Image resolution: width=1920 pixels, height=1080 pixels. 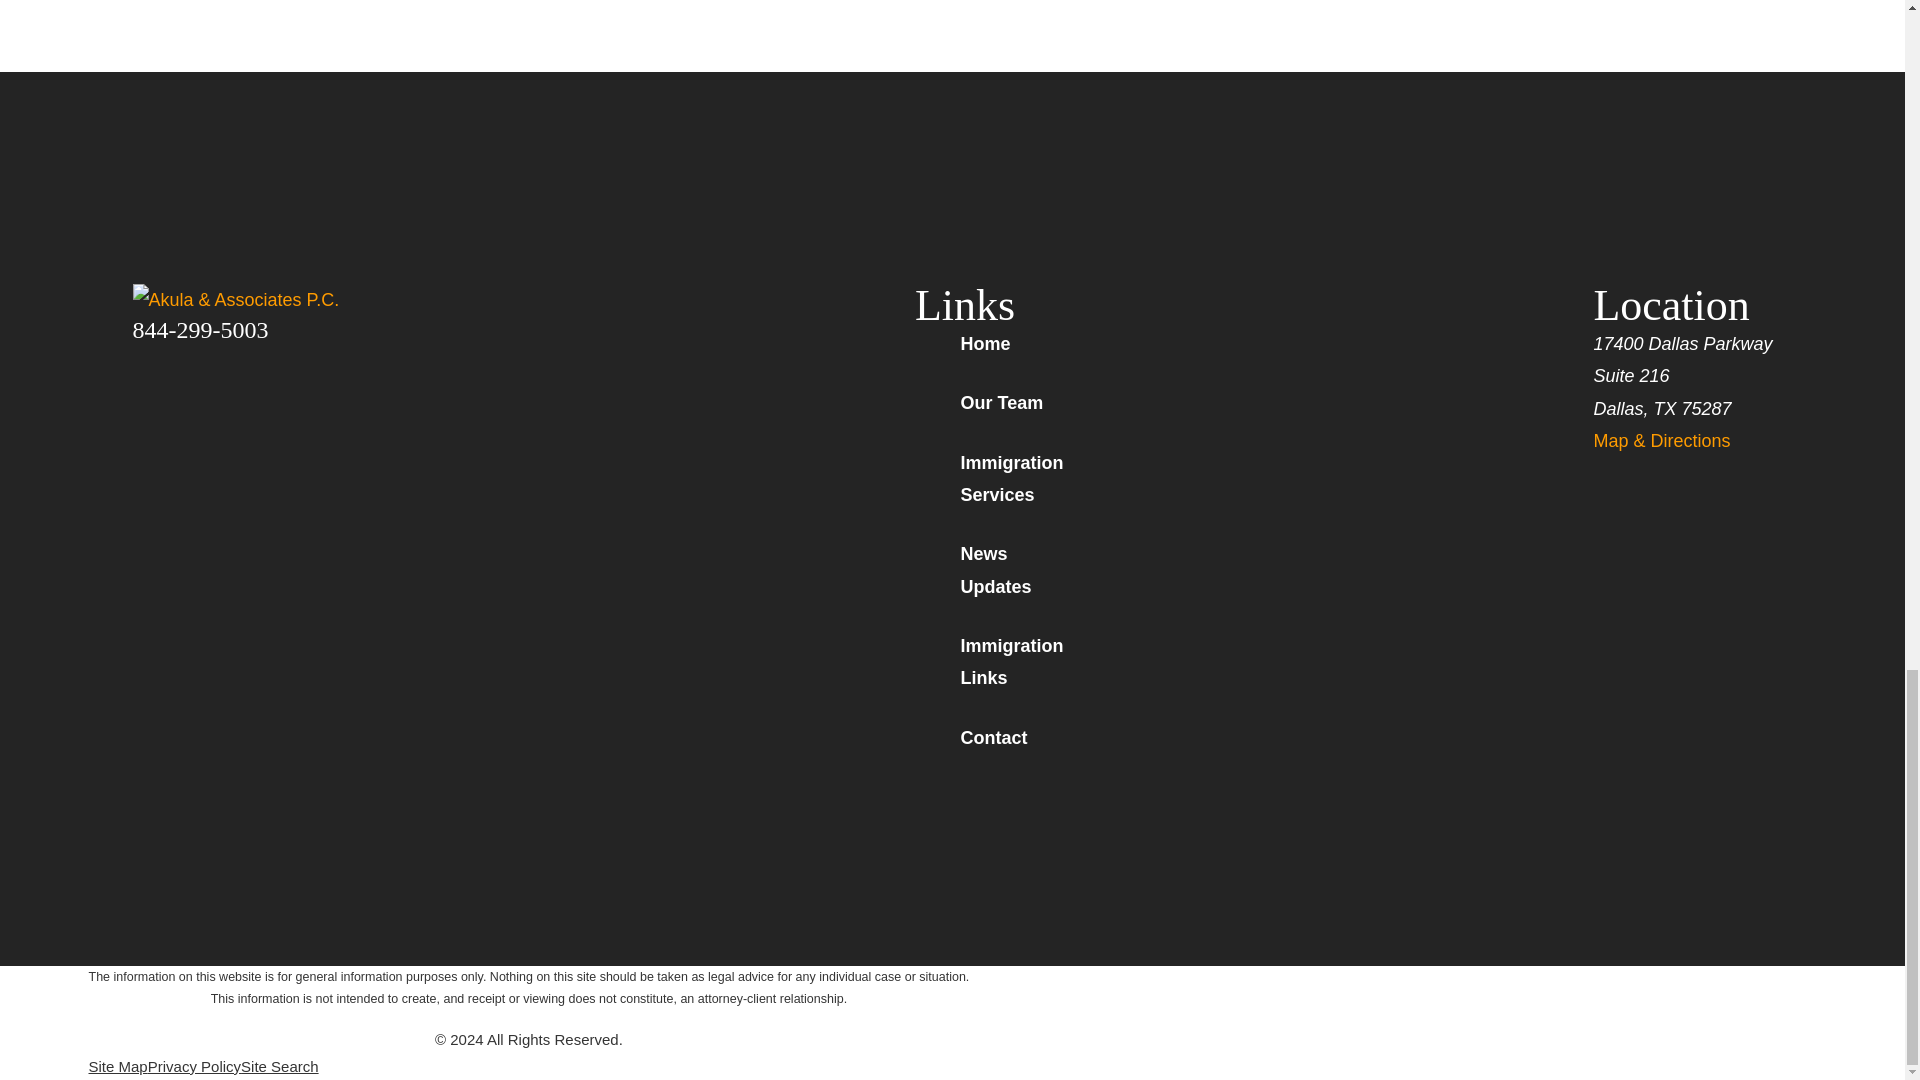 I want to click on Google Business Profile, so click(x=302, y=360).